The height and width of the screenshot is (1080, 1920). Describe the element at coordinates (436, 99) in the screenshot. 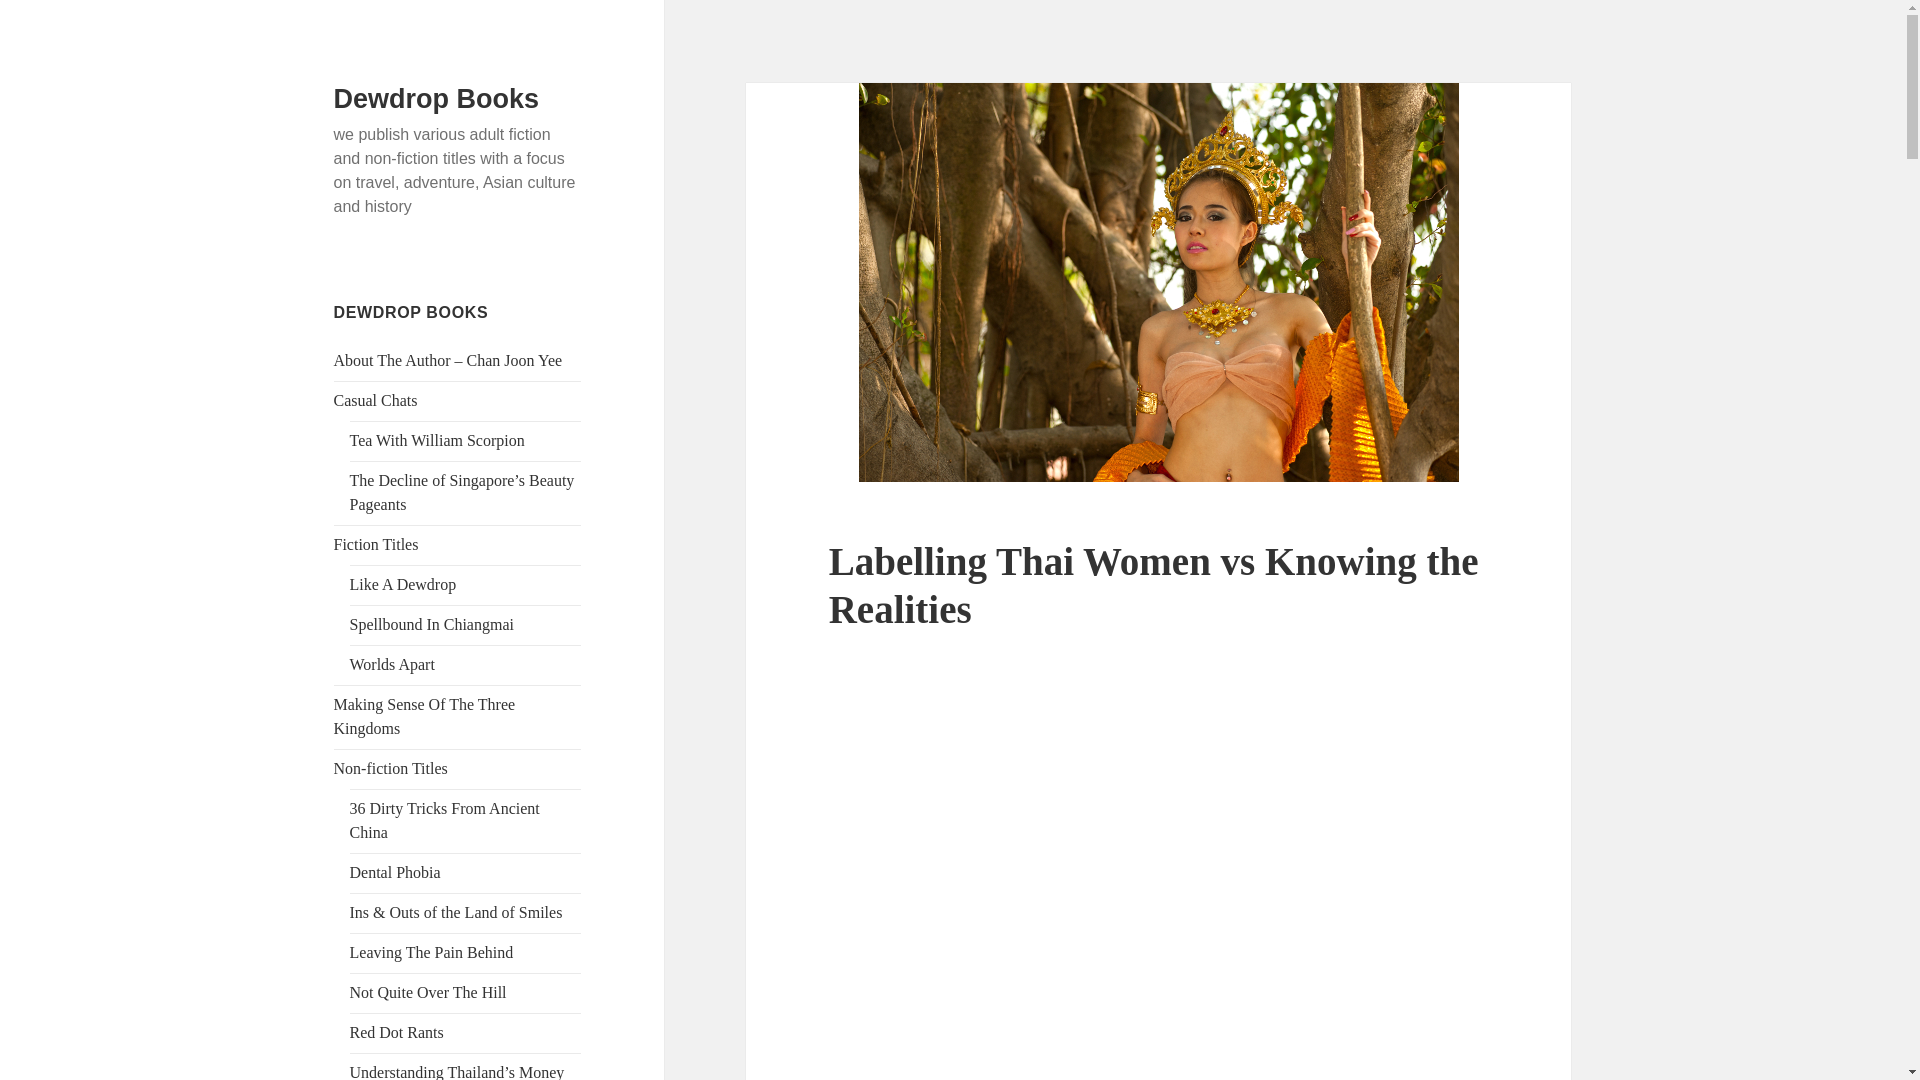

I see `Dewdrop Books` at that location.